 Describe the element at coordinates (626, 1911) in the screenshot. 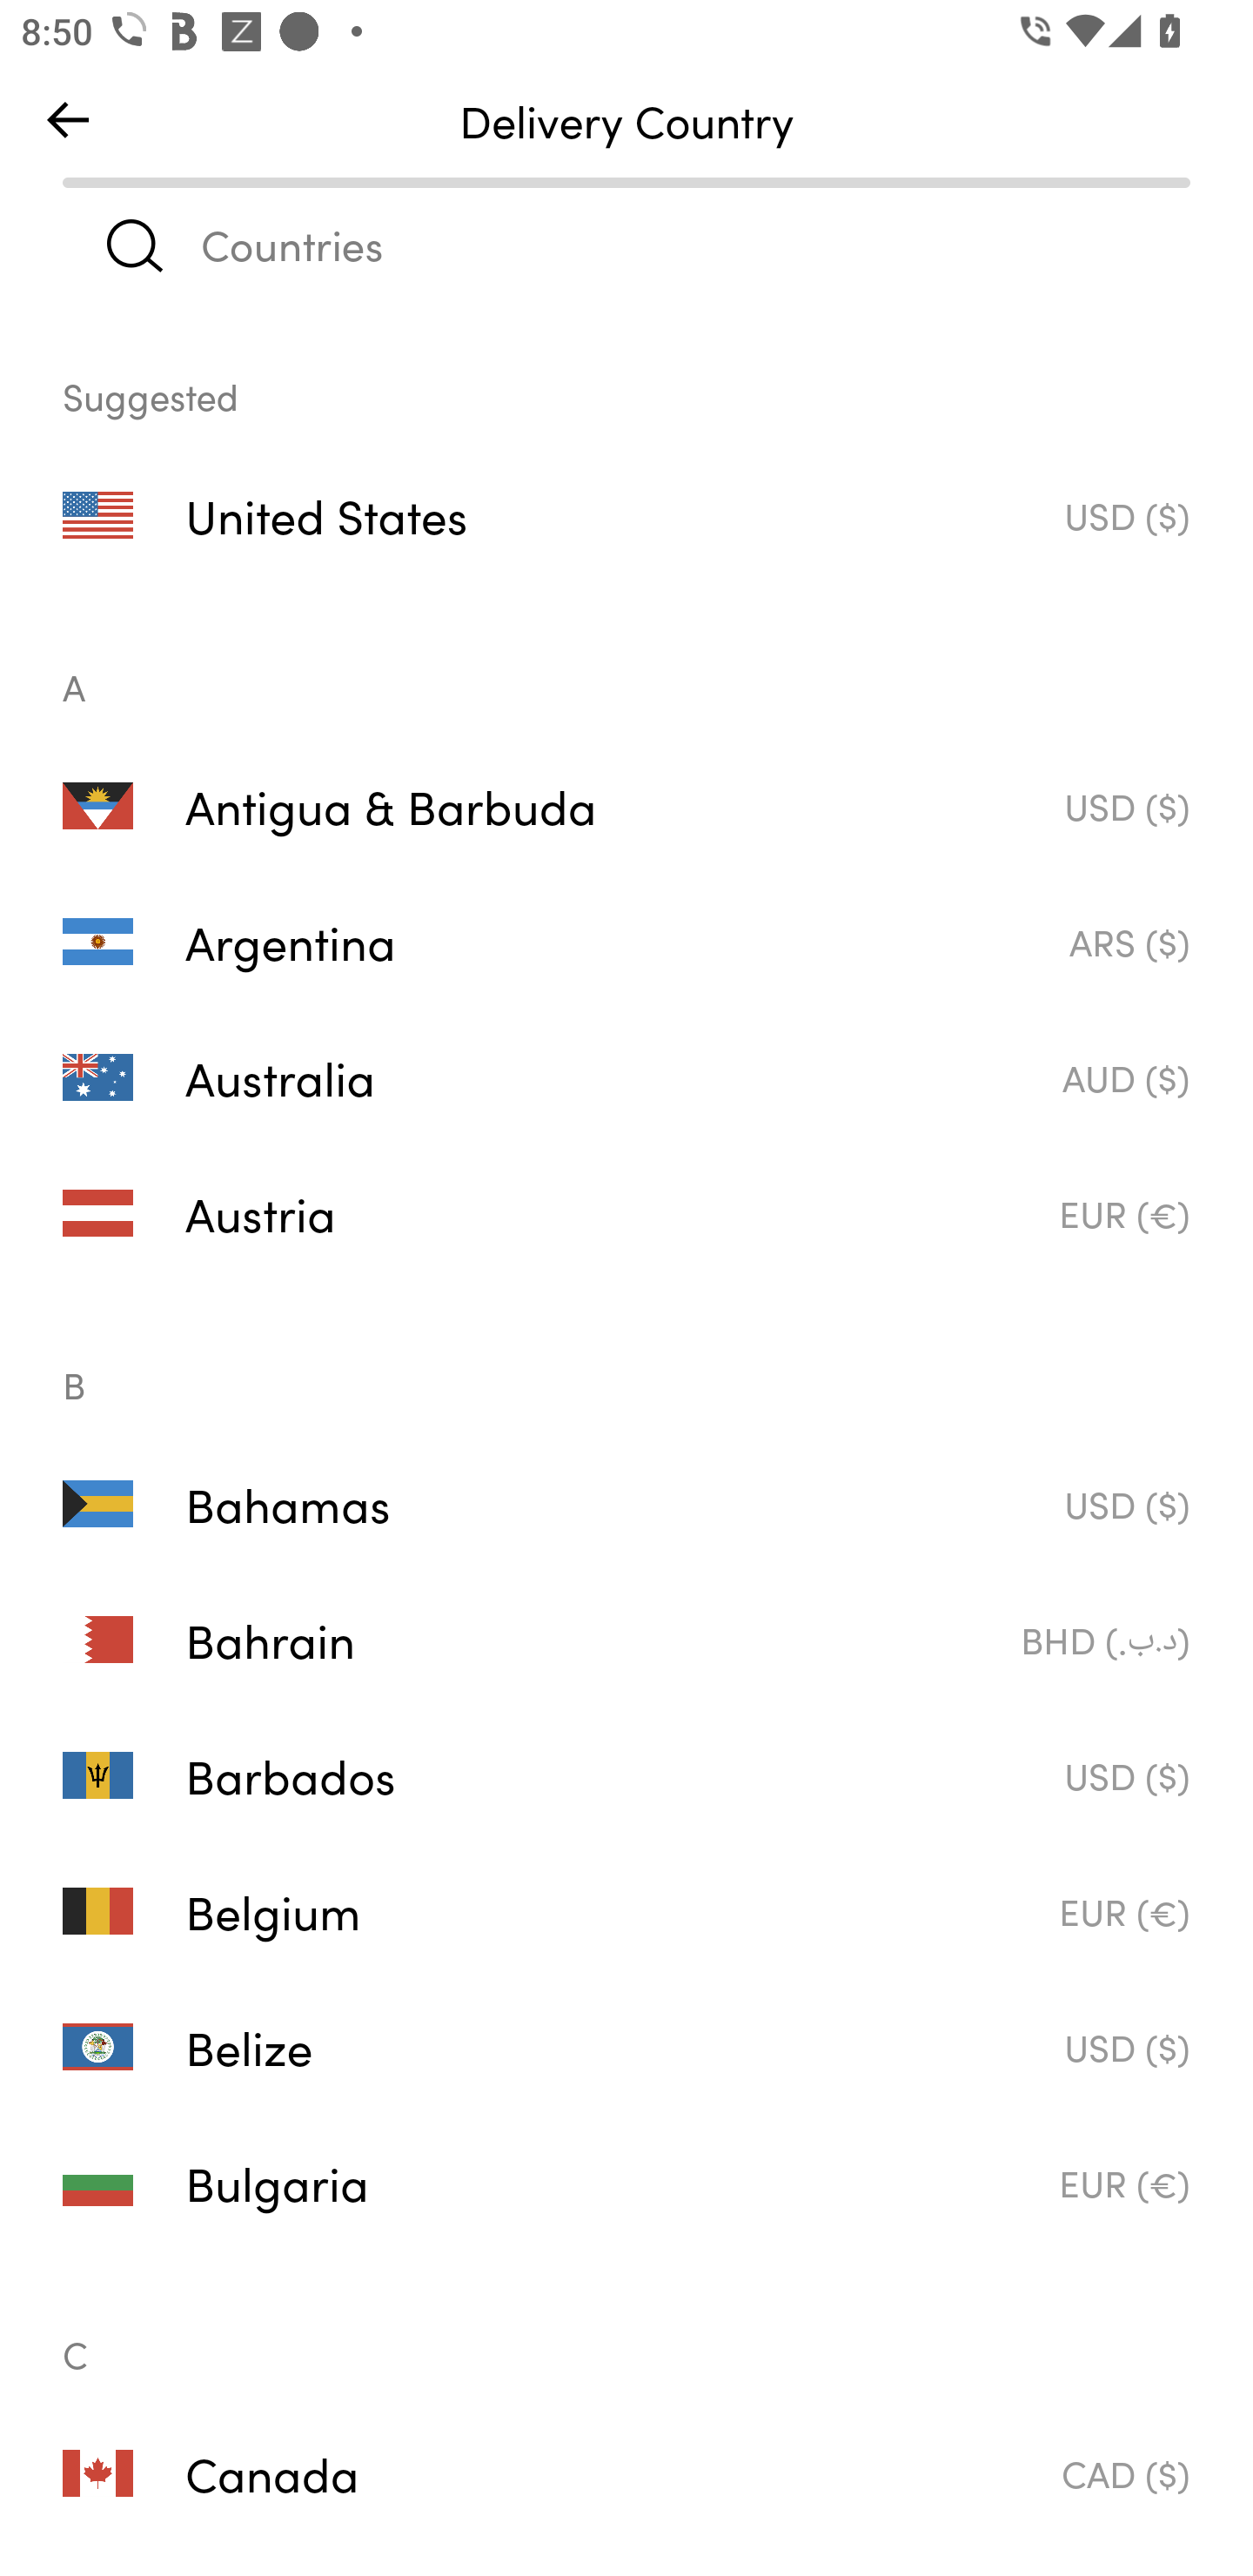

I see `Belgium EUR (€)` at that location.